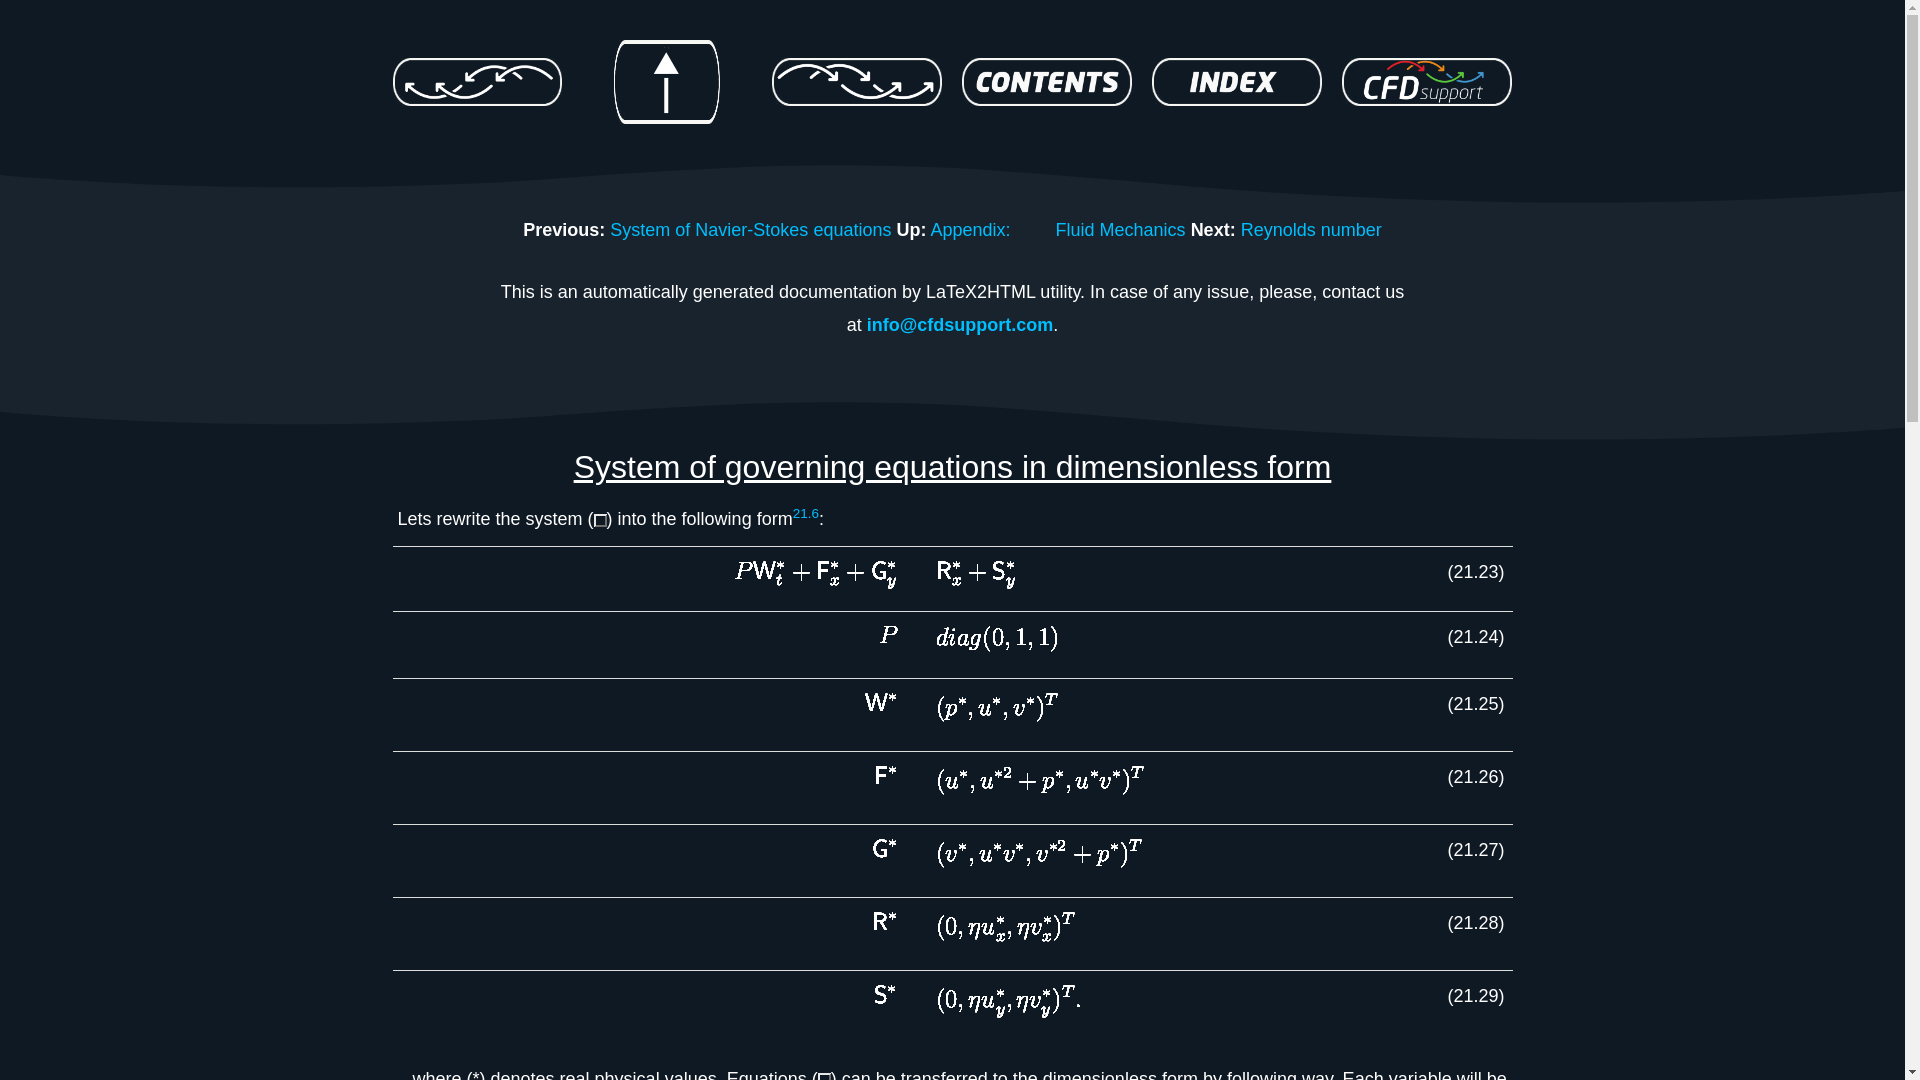  I want to click on 21.6, so click(806, 518).